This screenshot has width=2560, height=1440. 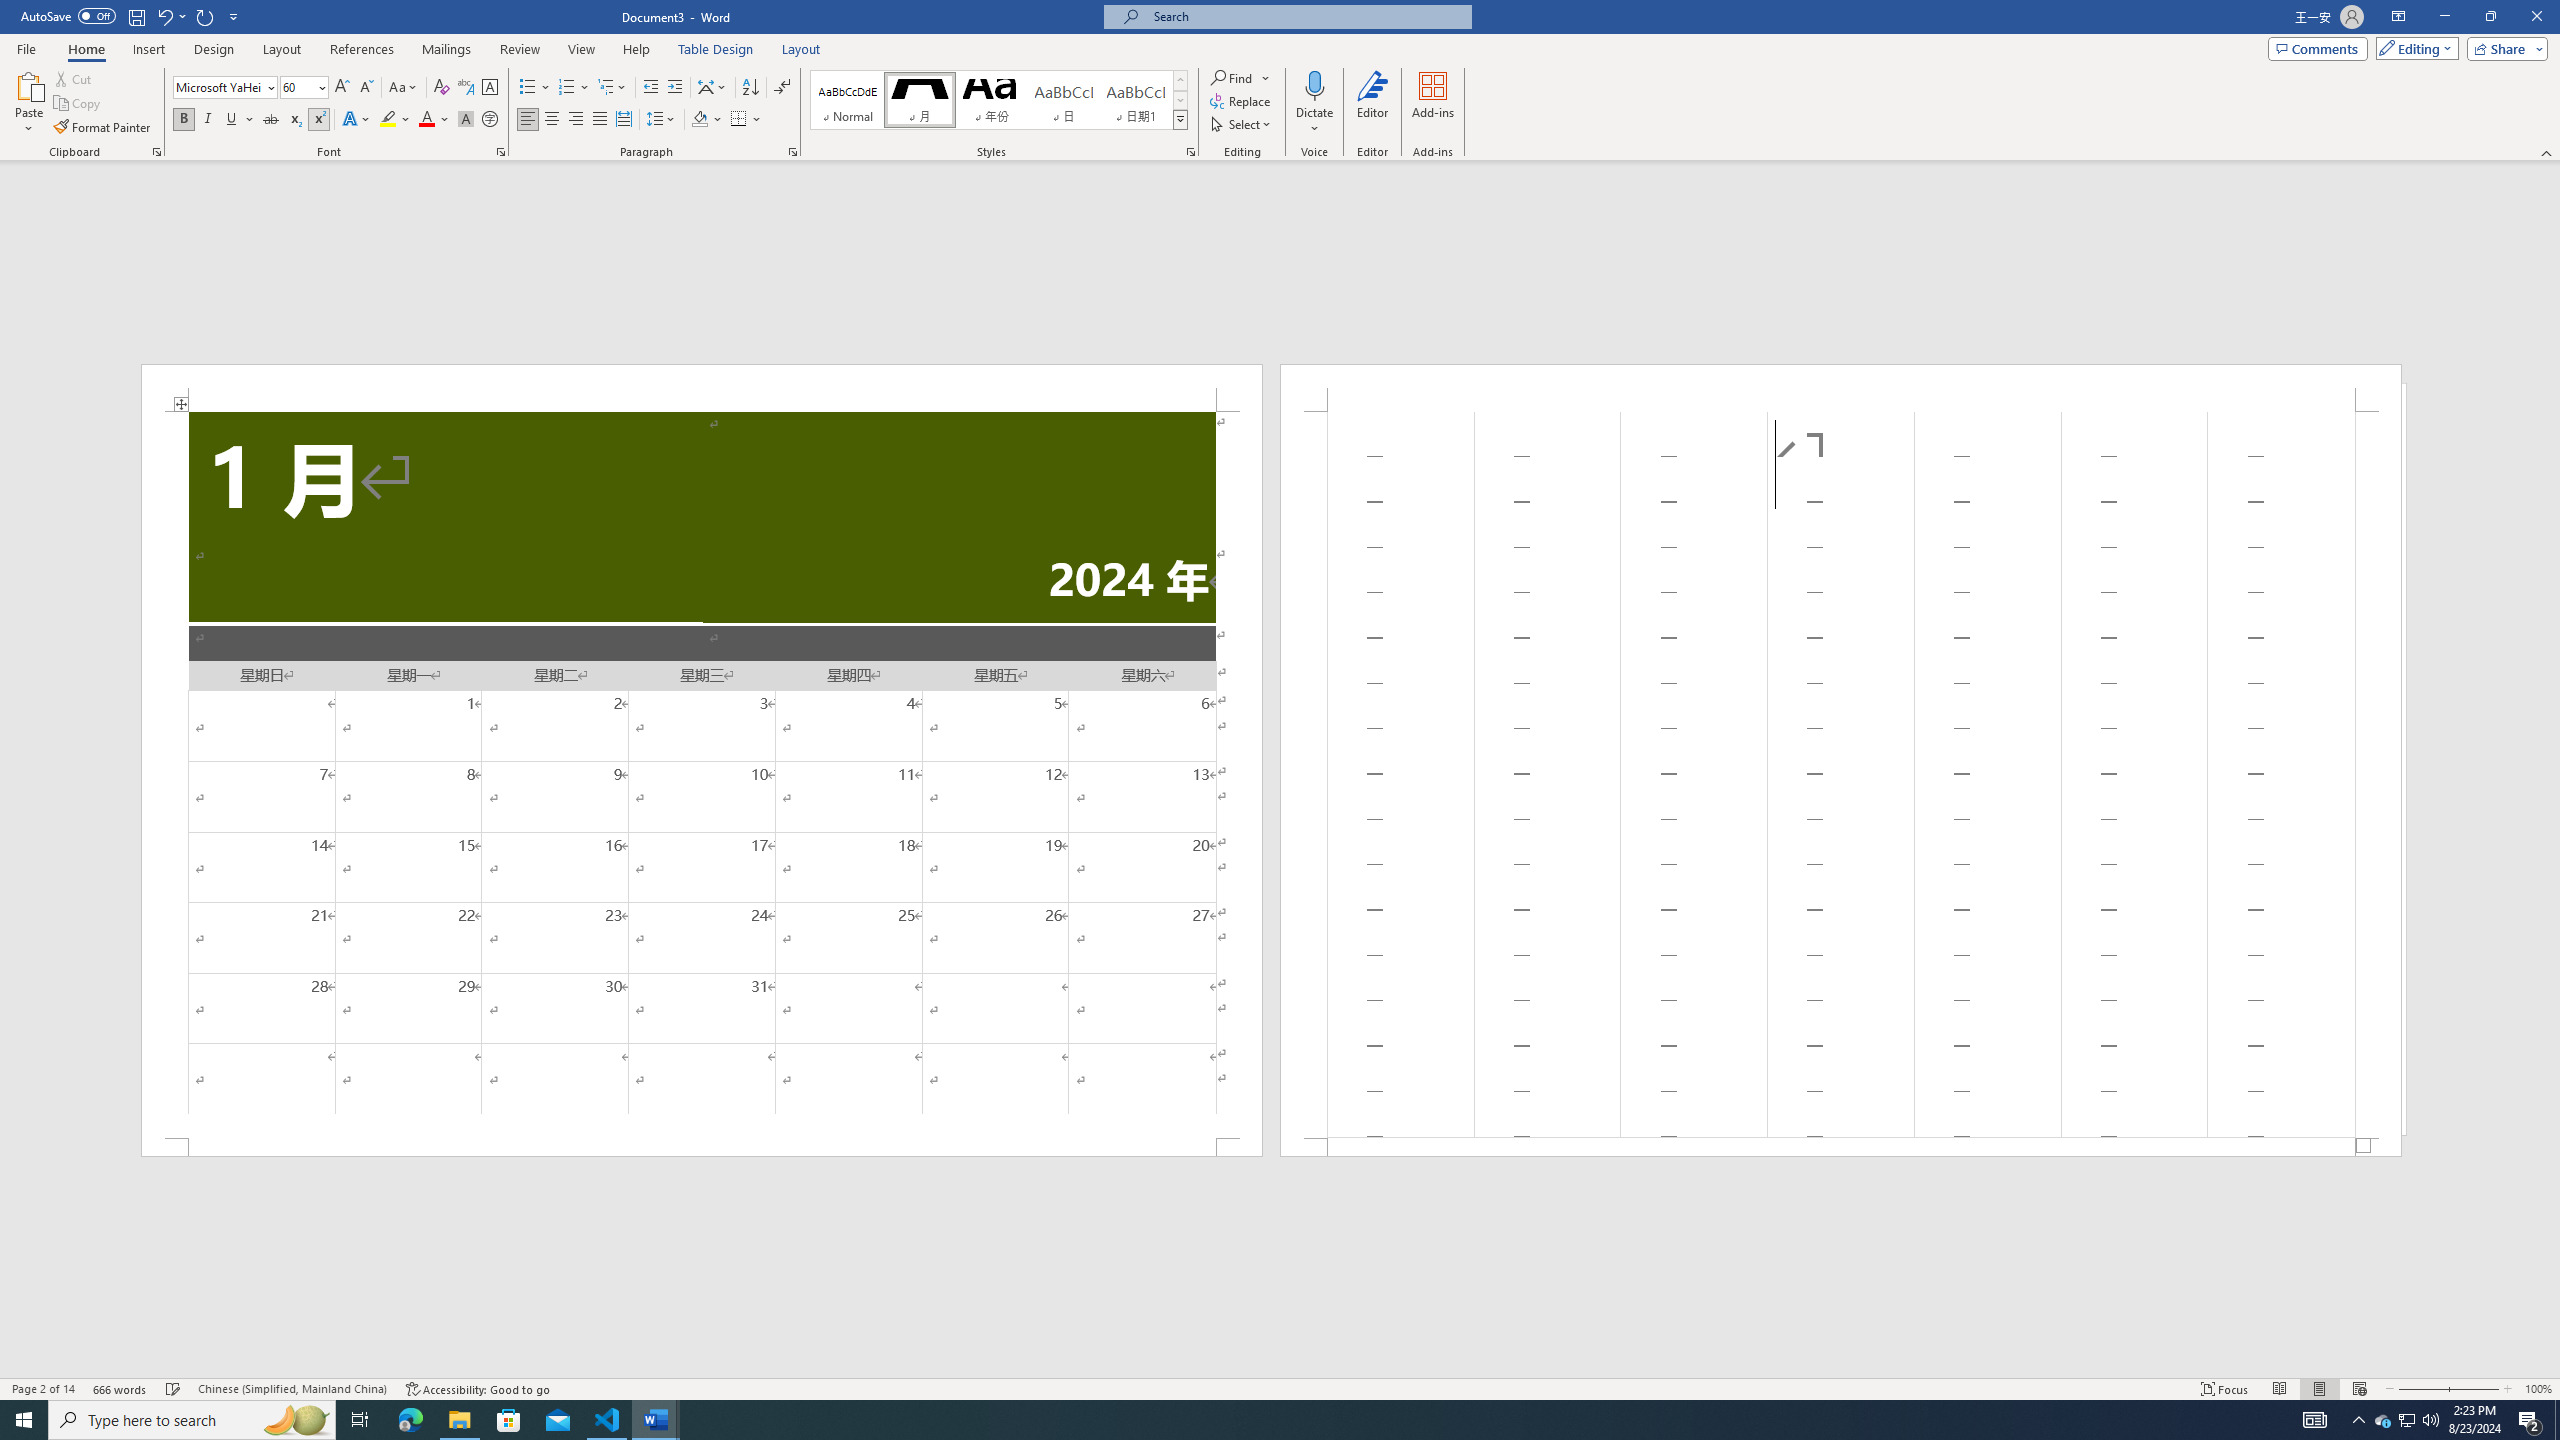 What do you see at coordinates (662, 120) in the screenshot?
I see `Line and Paragraph Spacing` at bounding box center [662, 120].